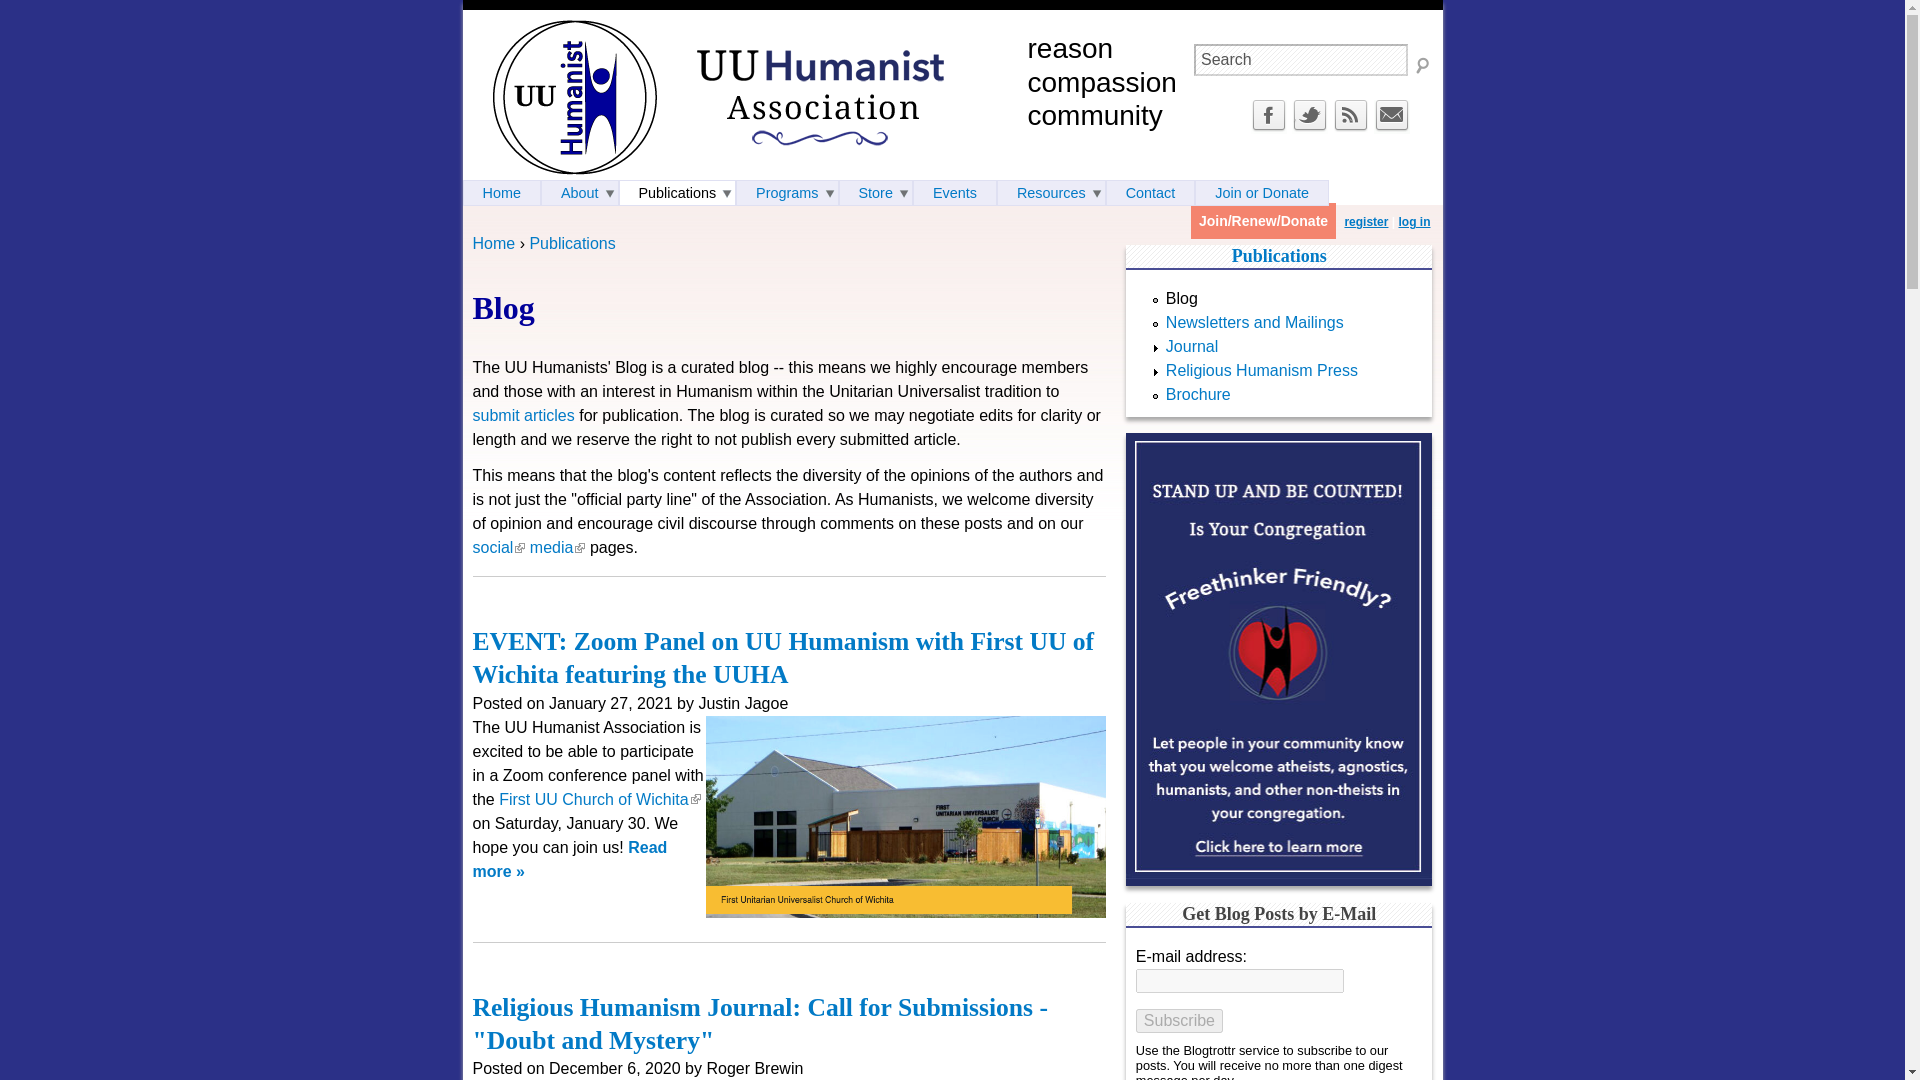 The width and height of the screenshot is (1920, 1080). Describe the element at coordinates (1310, 128) in the screenshot. I see `Twitter` at that location.